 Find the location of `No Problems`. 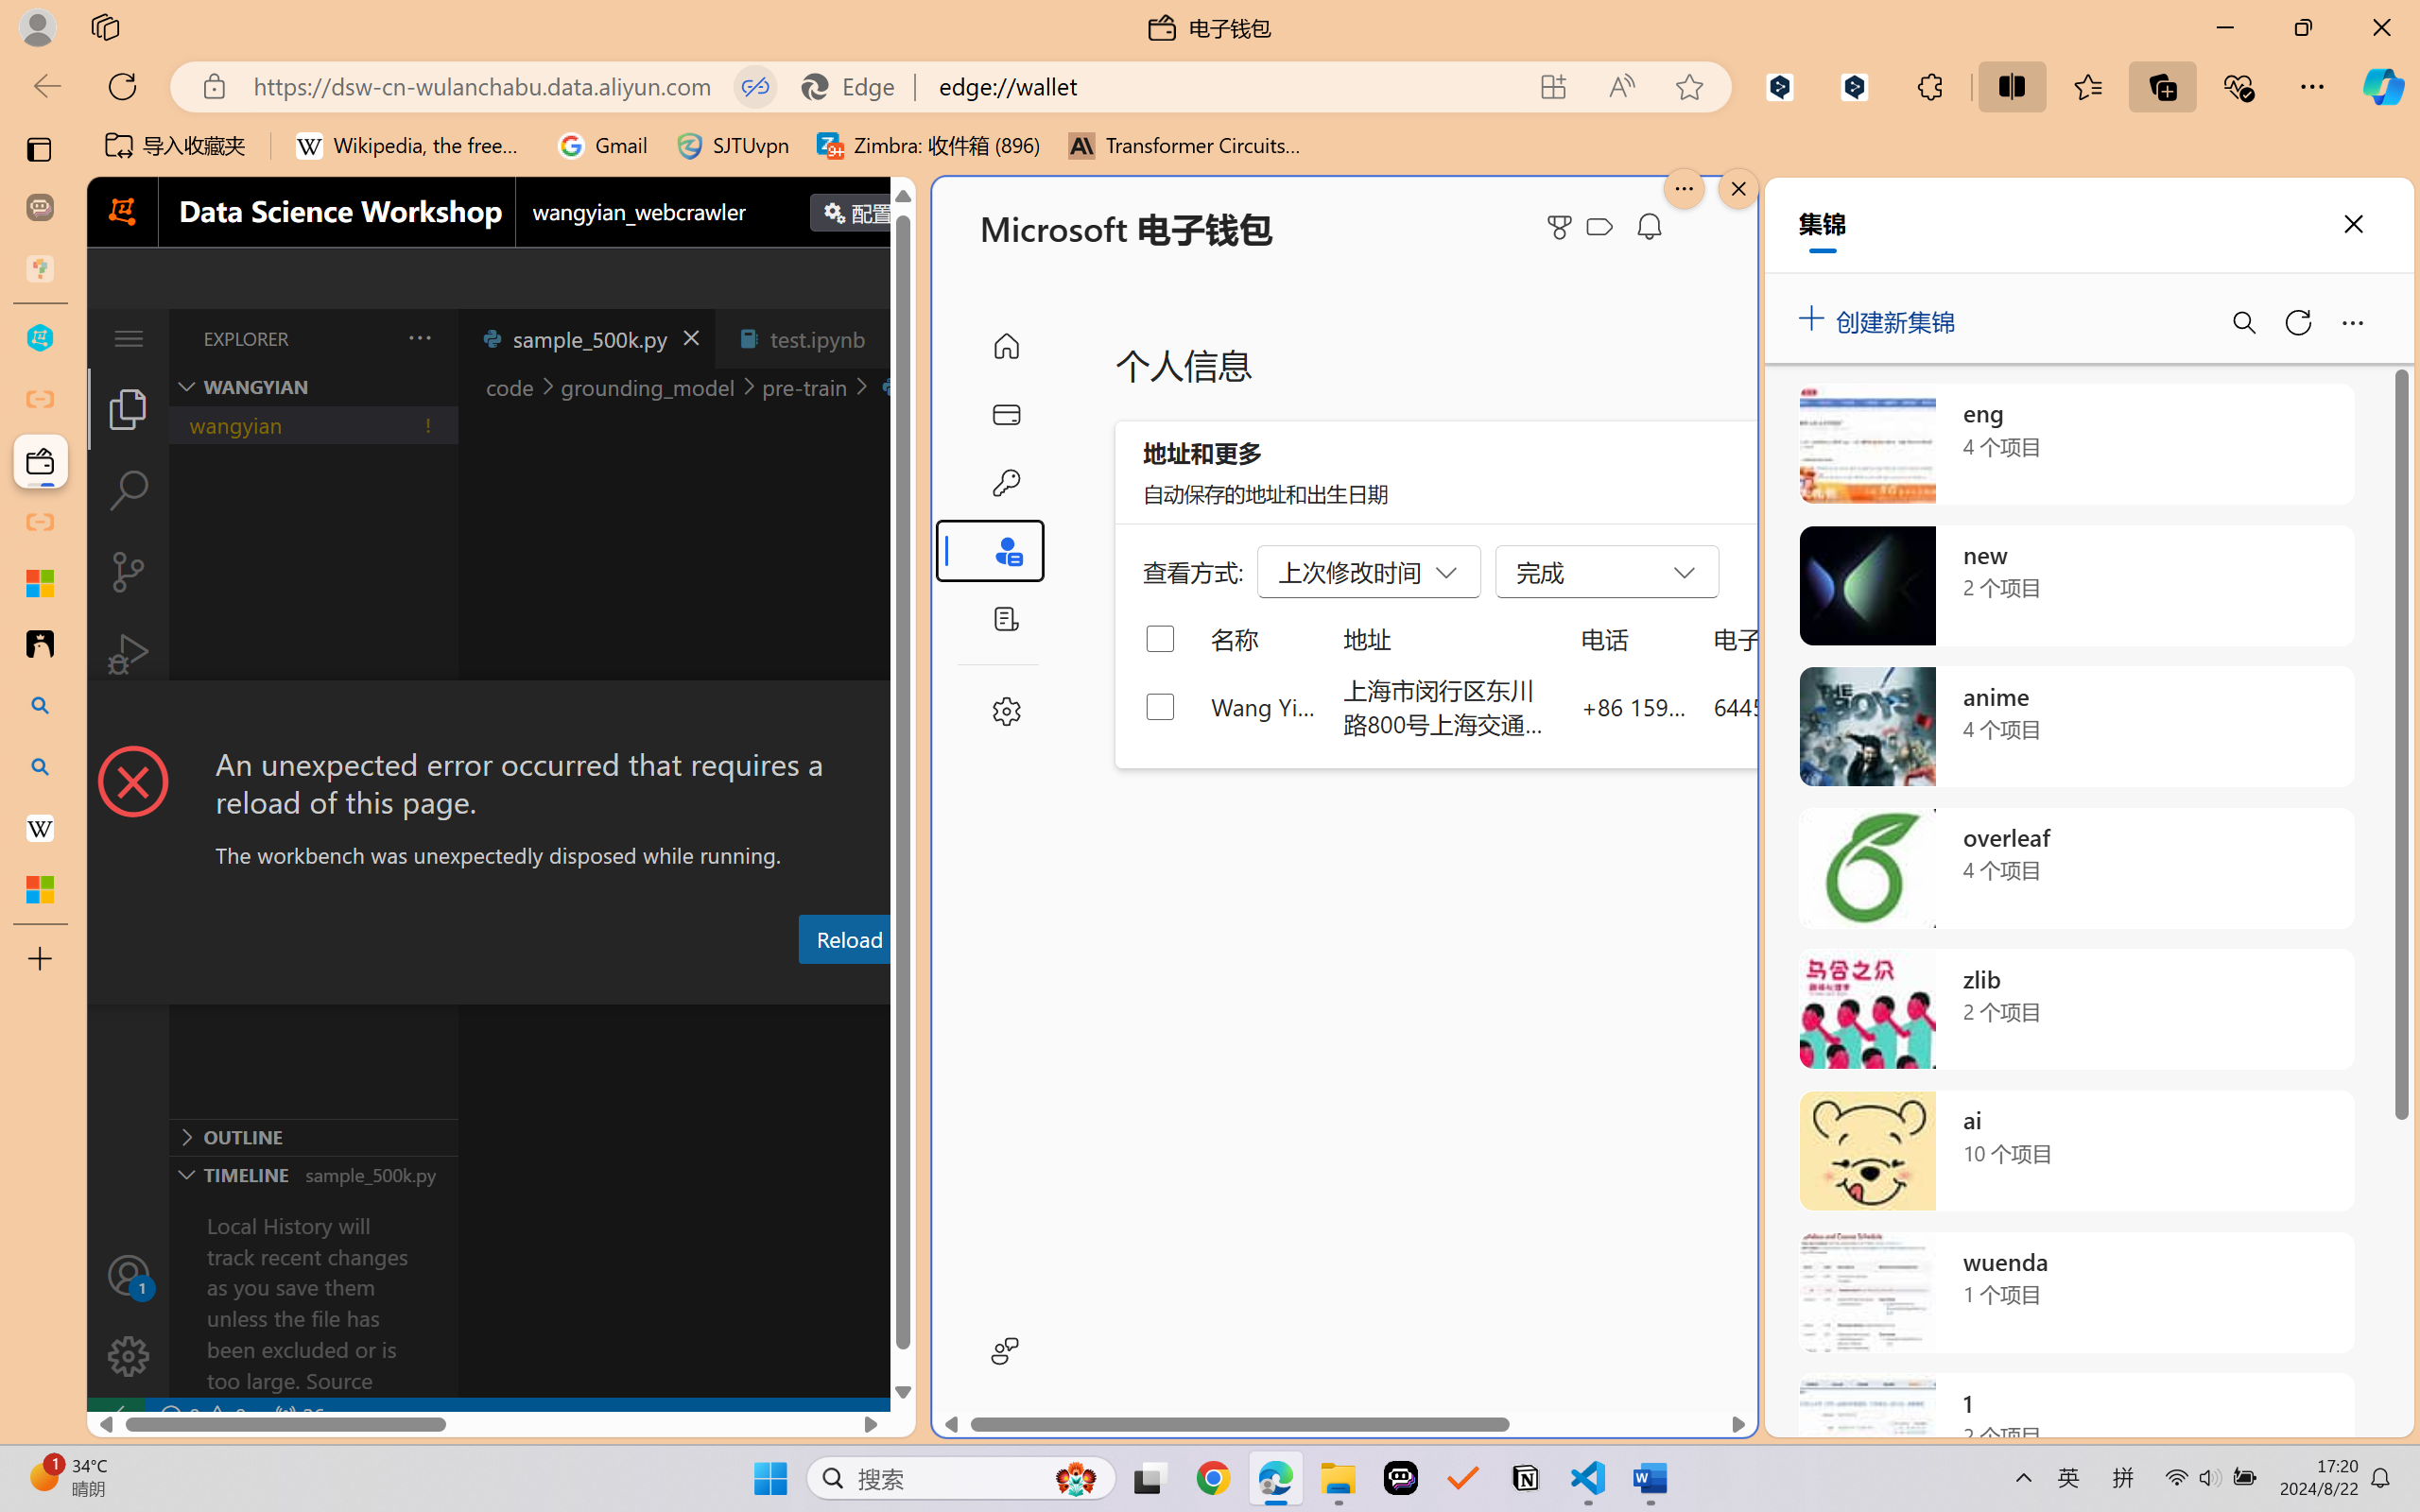

No Problems is located at coordinates (201, 1416).